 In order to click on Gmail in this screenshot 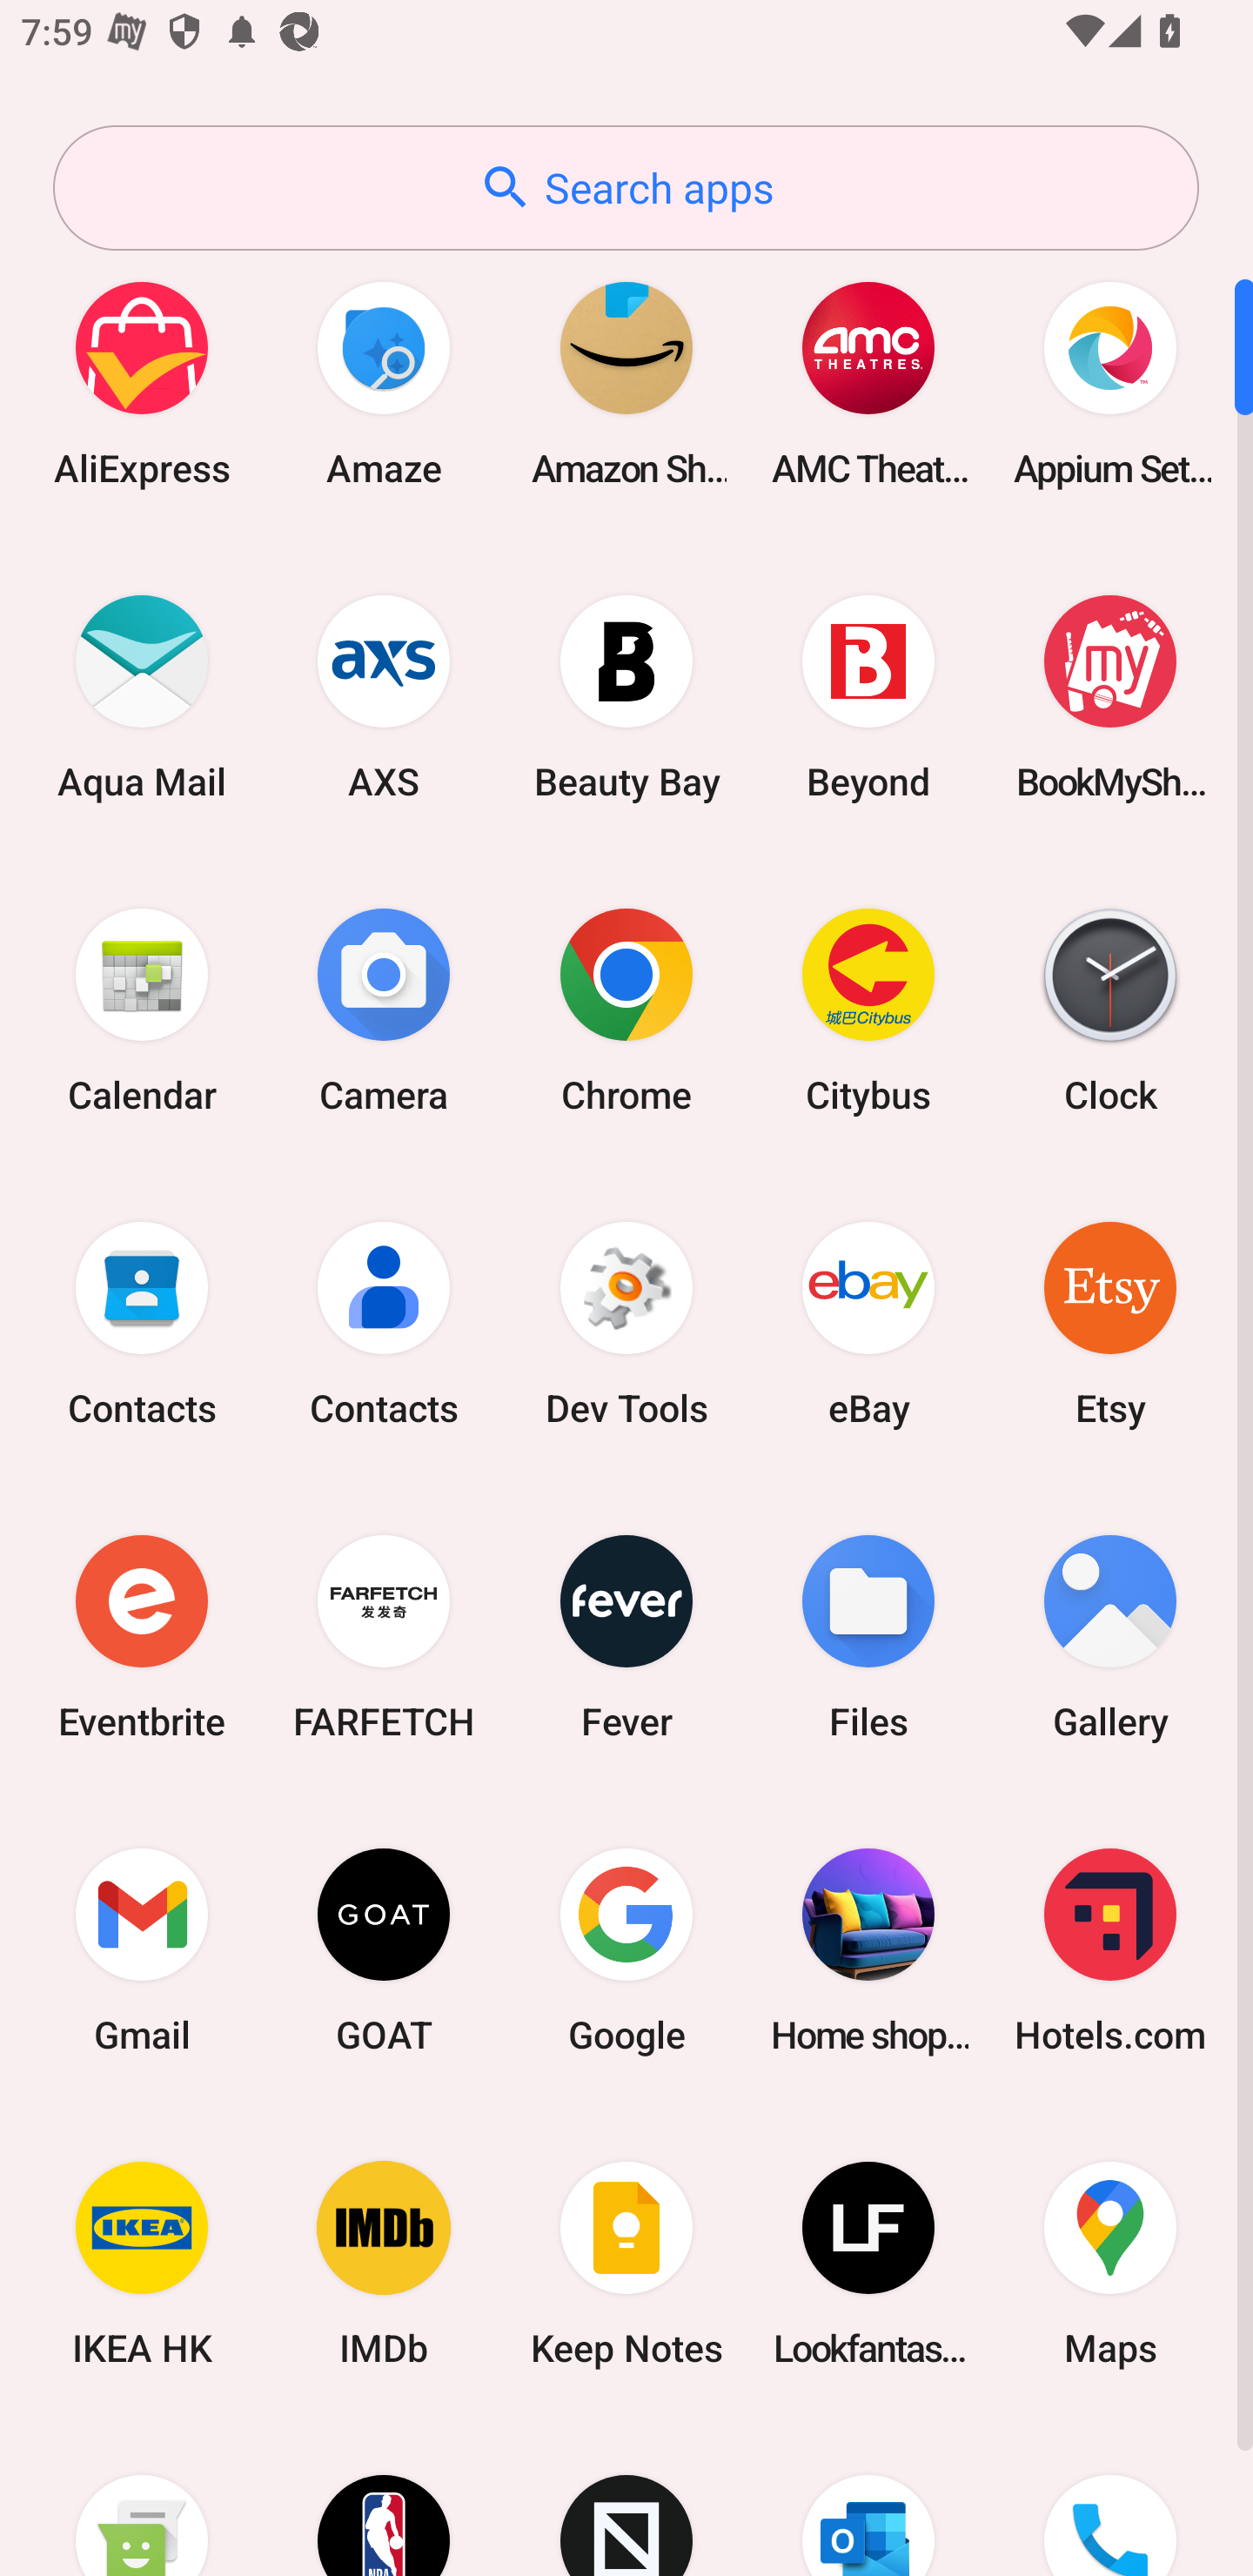, I will do `click(142, 1949)`.